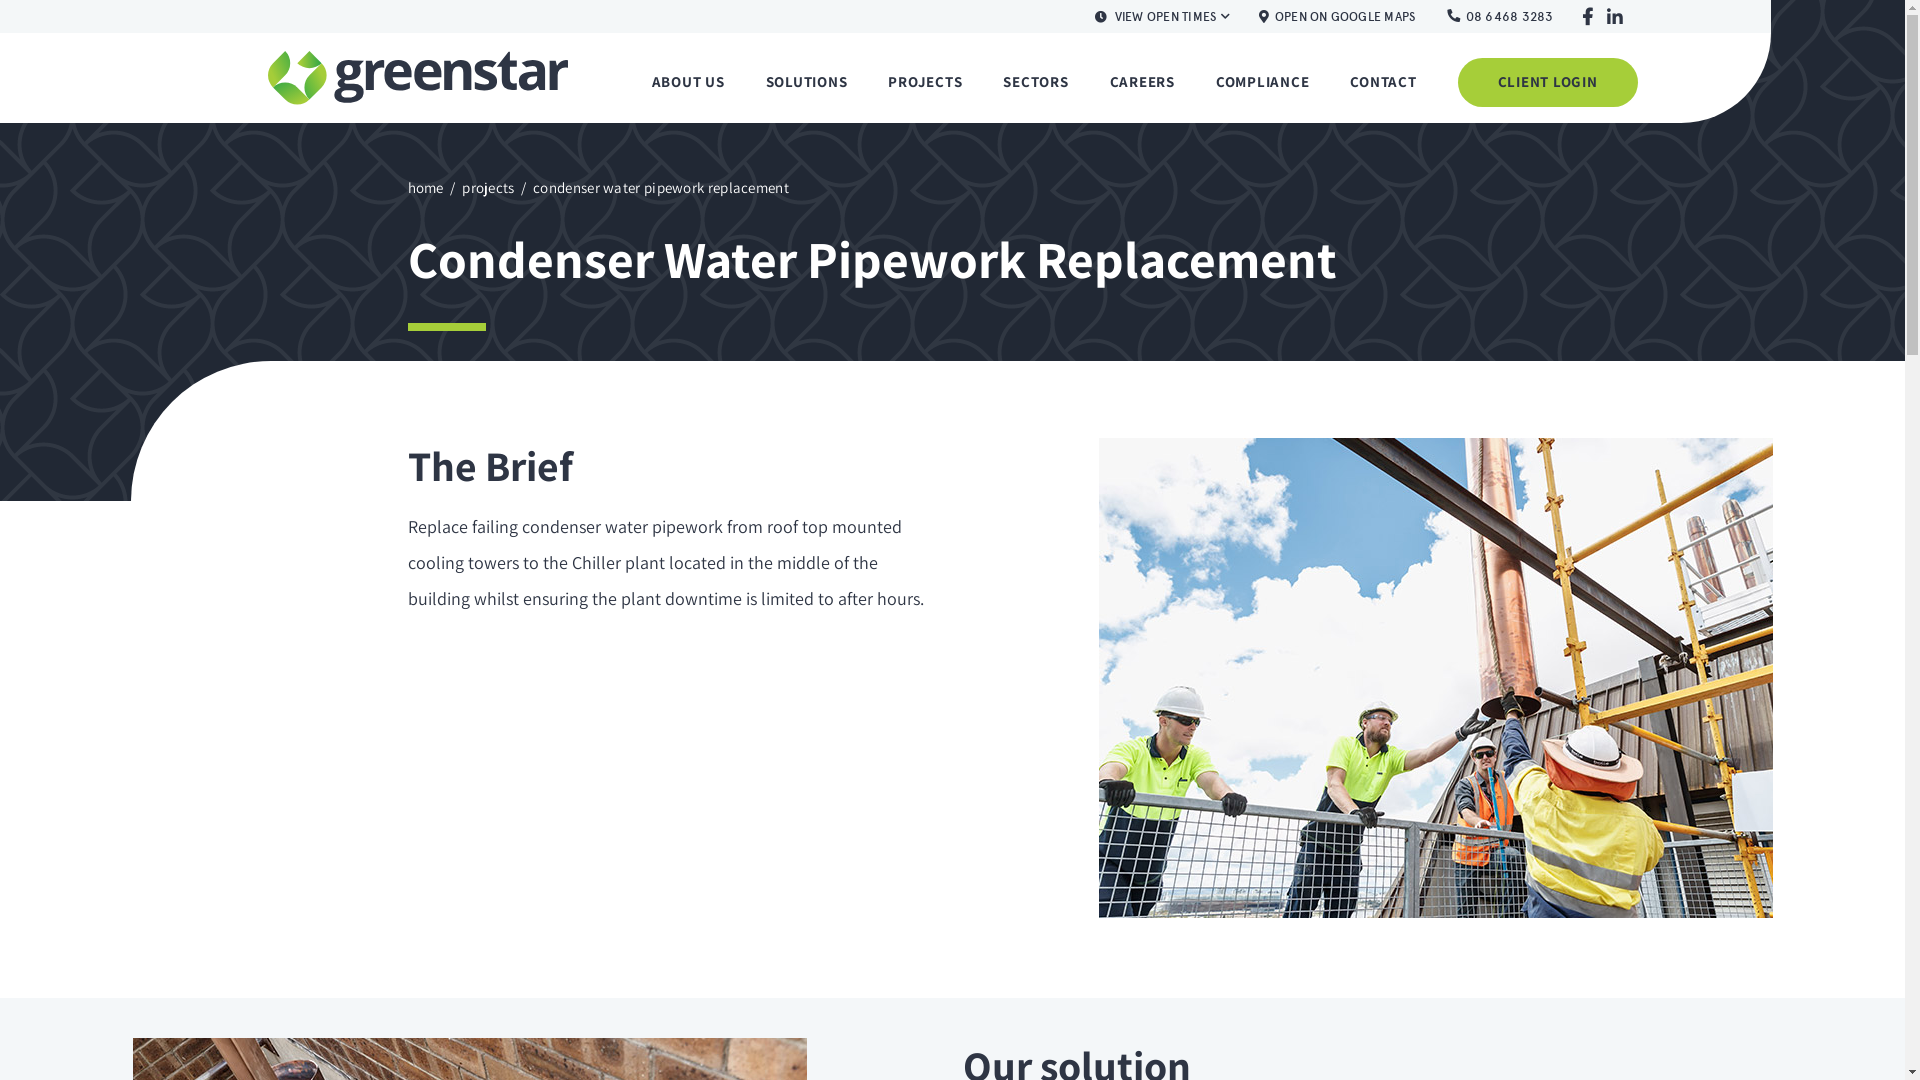 The height and width of the screenshot is (1080, 1920). Describe the element at coordinates (1142, 82) in the screenshot. I see `CAREERS` at that location.